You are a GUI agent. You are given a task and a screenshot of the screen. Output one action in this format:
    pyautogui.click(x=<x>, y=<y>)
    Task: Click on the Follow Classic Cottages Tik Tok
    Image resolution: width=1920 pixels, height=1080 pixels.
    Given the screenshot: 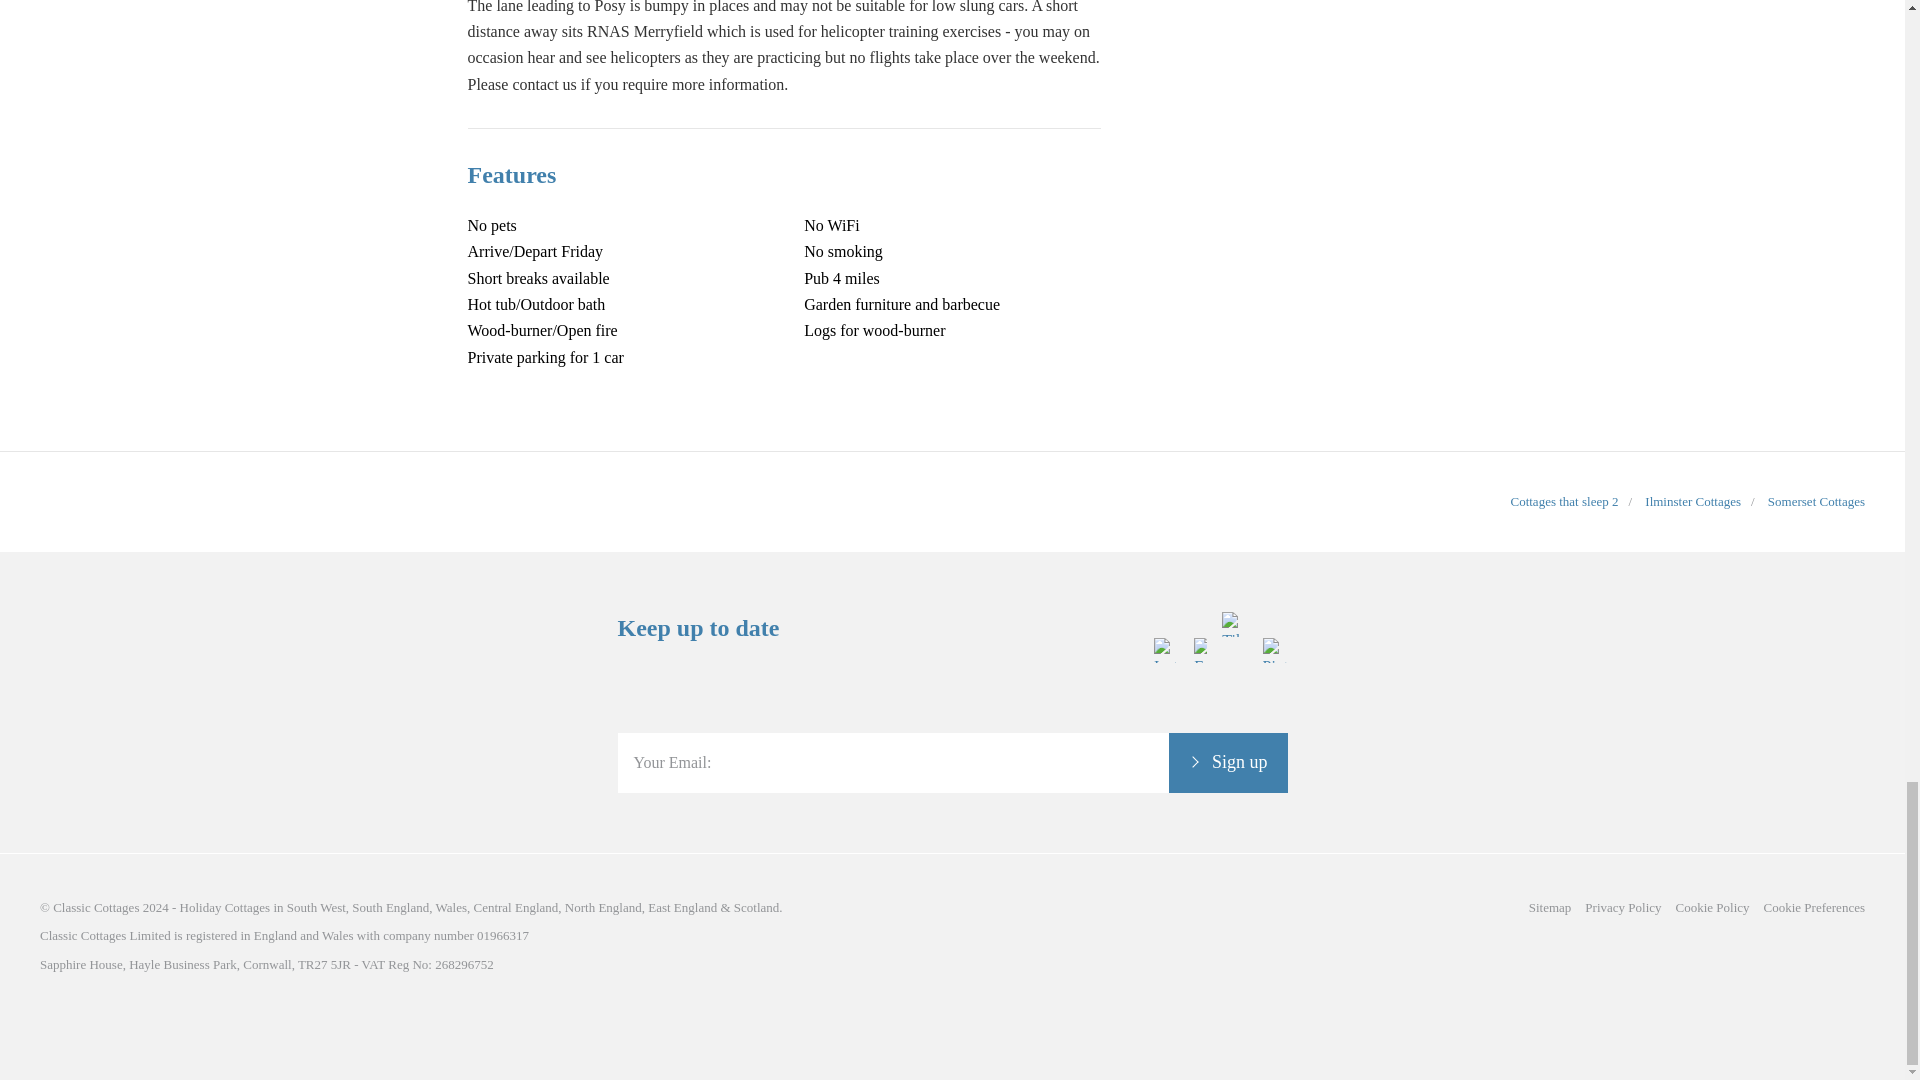 What is the action you would take?
    pyautogui.click(x=1234, y=718)
    